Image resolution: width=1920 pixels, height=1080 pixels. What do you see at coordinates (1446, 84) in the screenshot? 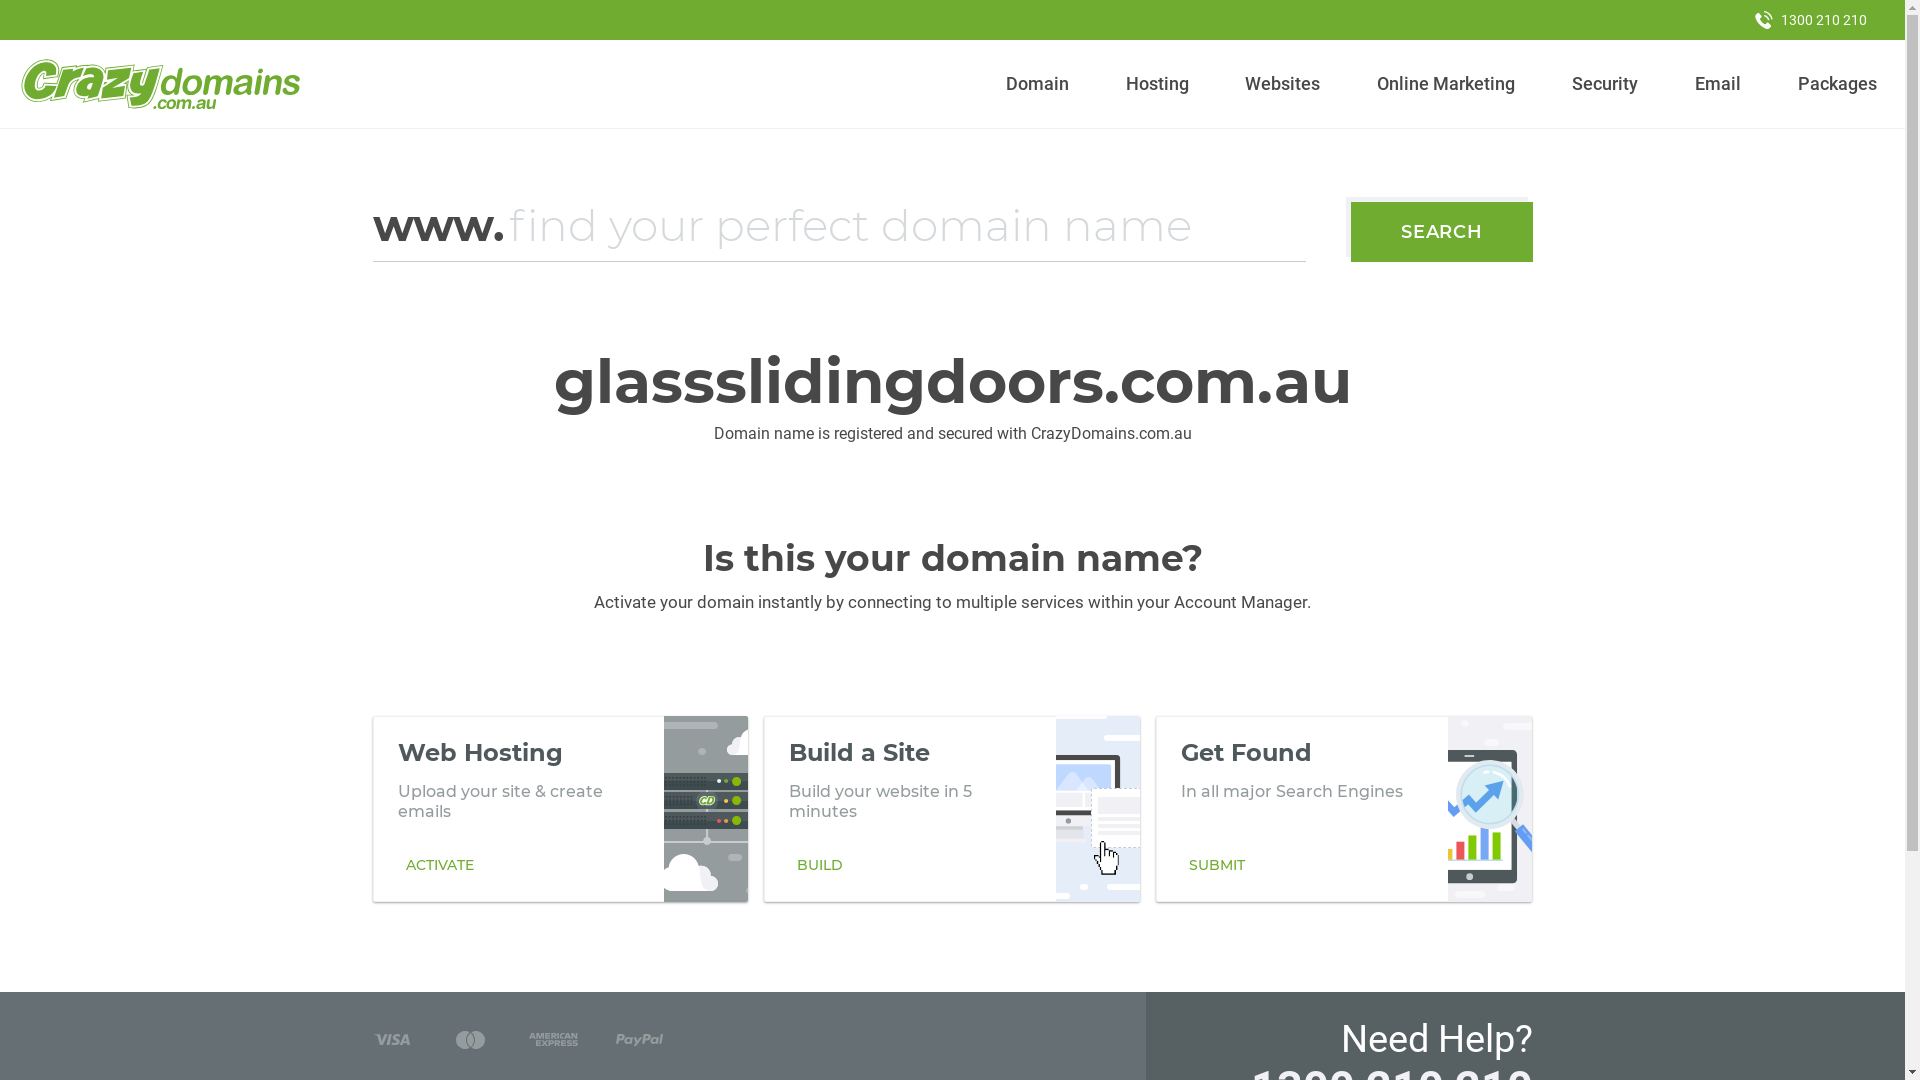
I see `Online Marketing` at bounding box center [1446, 84].